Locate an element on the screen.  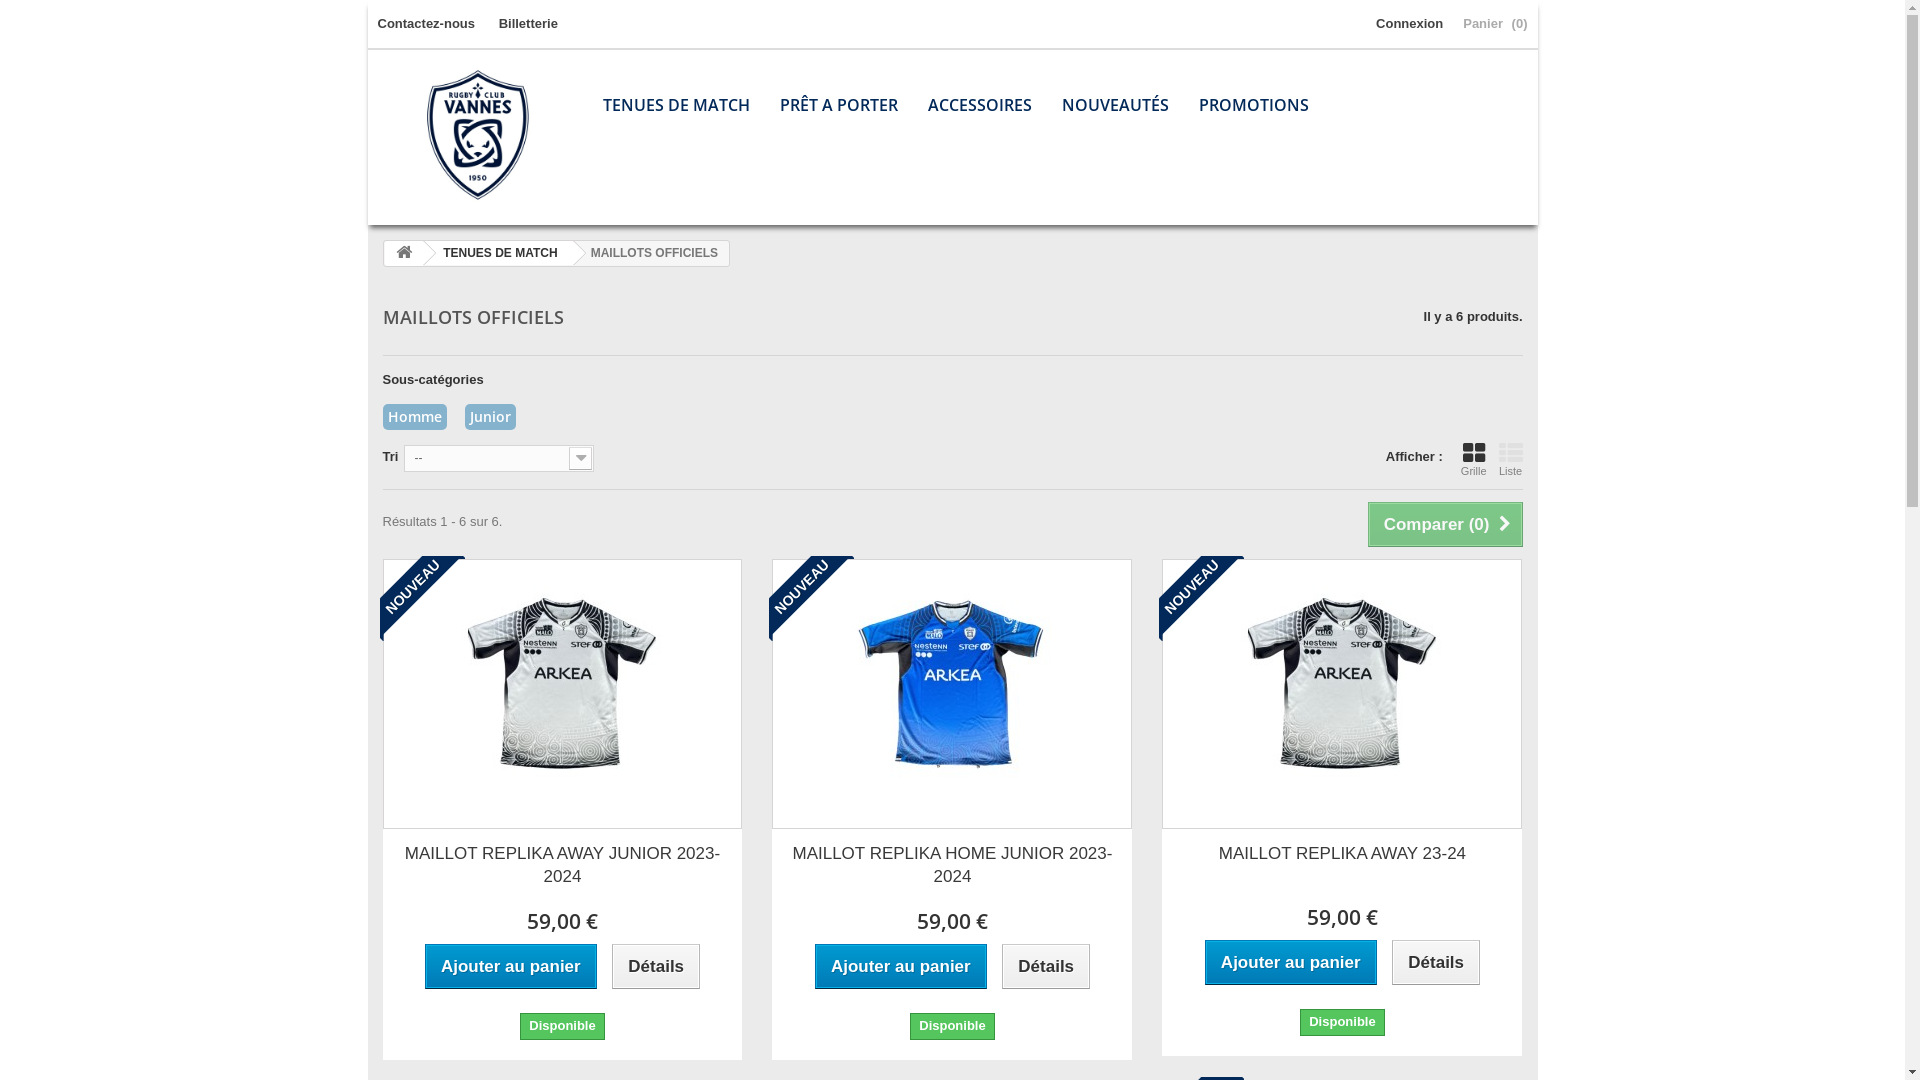
Grille is located at coordinates (1474, 459).